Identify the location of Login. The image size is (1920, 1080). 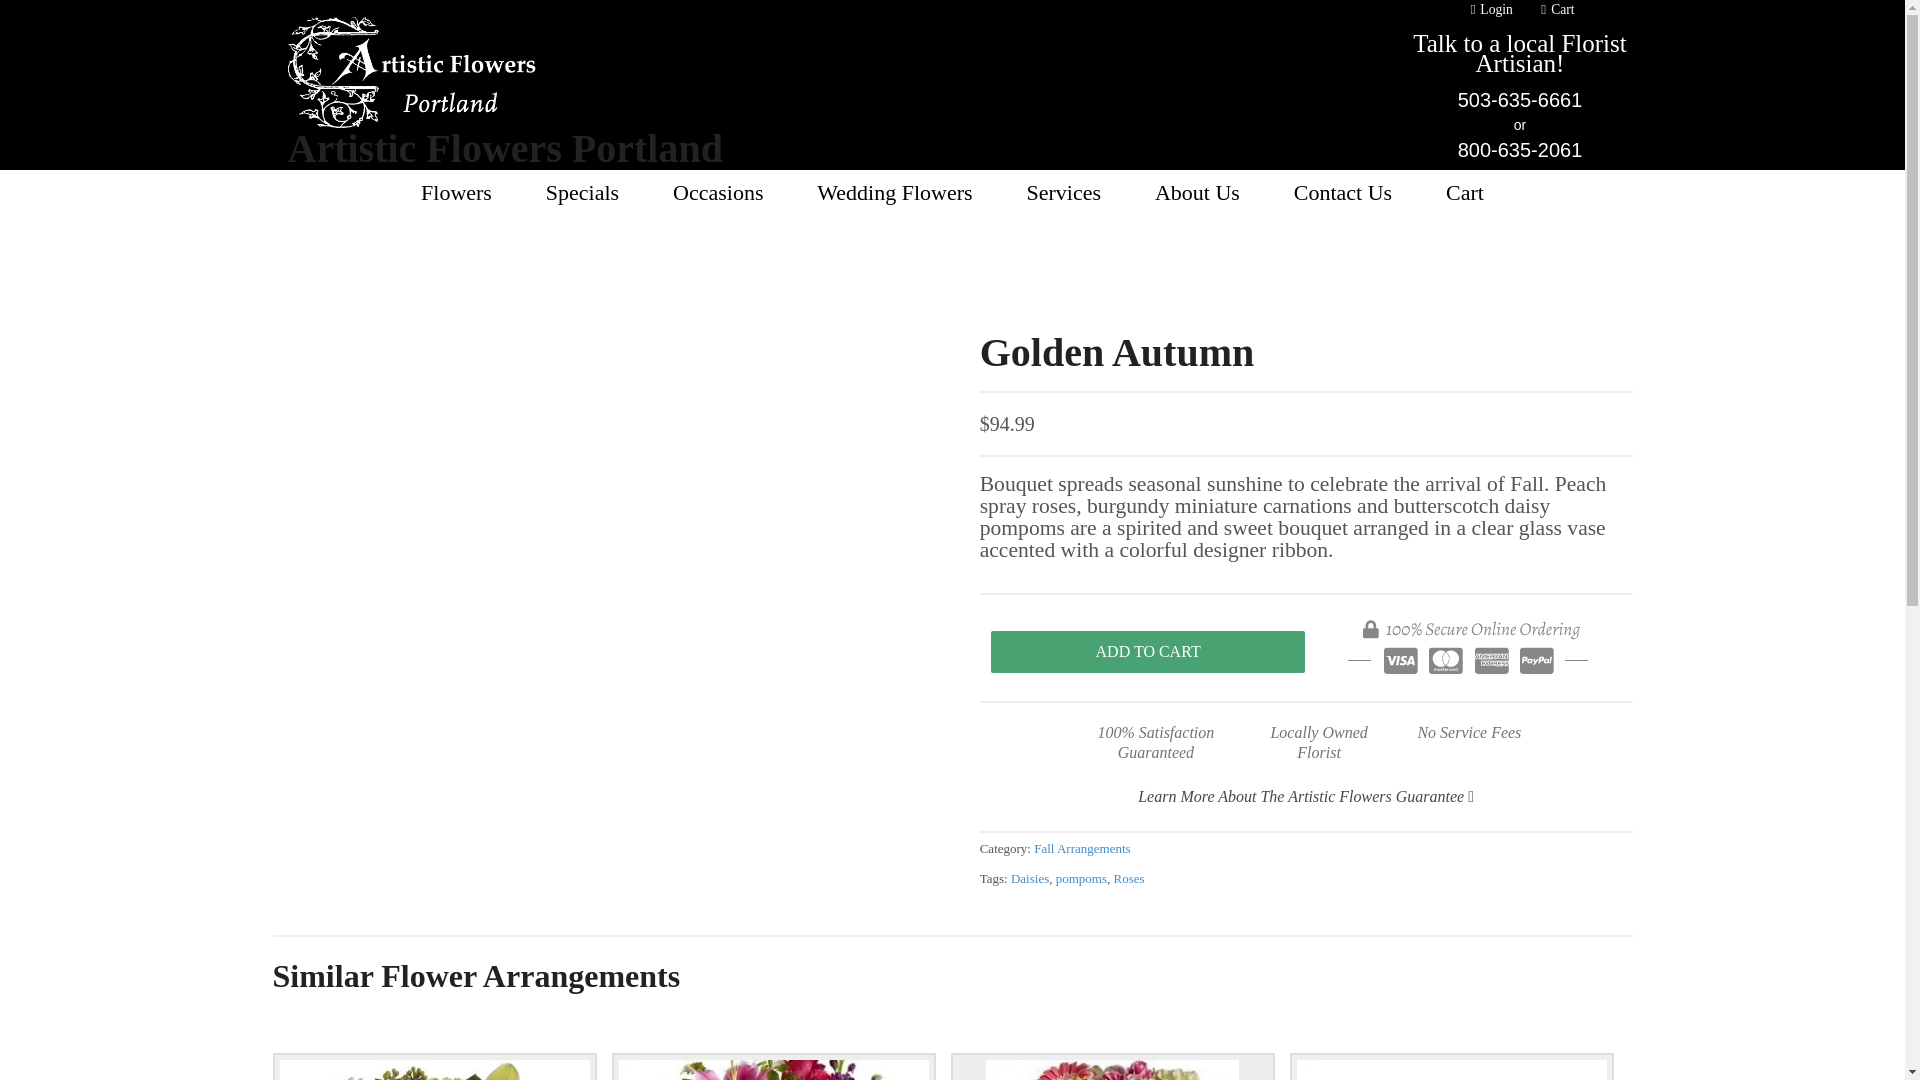
(1488, 14).